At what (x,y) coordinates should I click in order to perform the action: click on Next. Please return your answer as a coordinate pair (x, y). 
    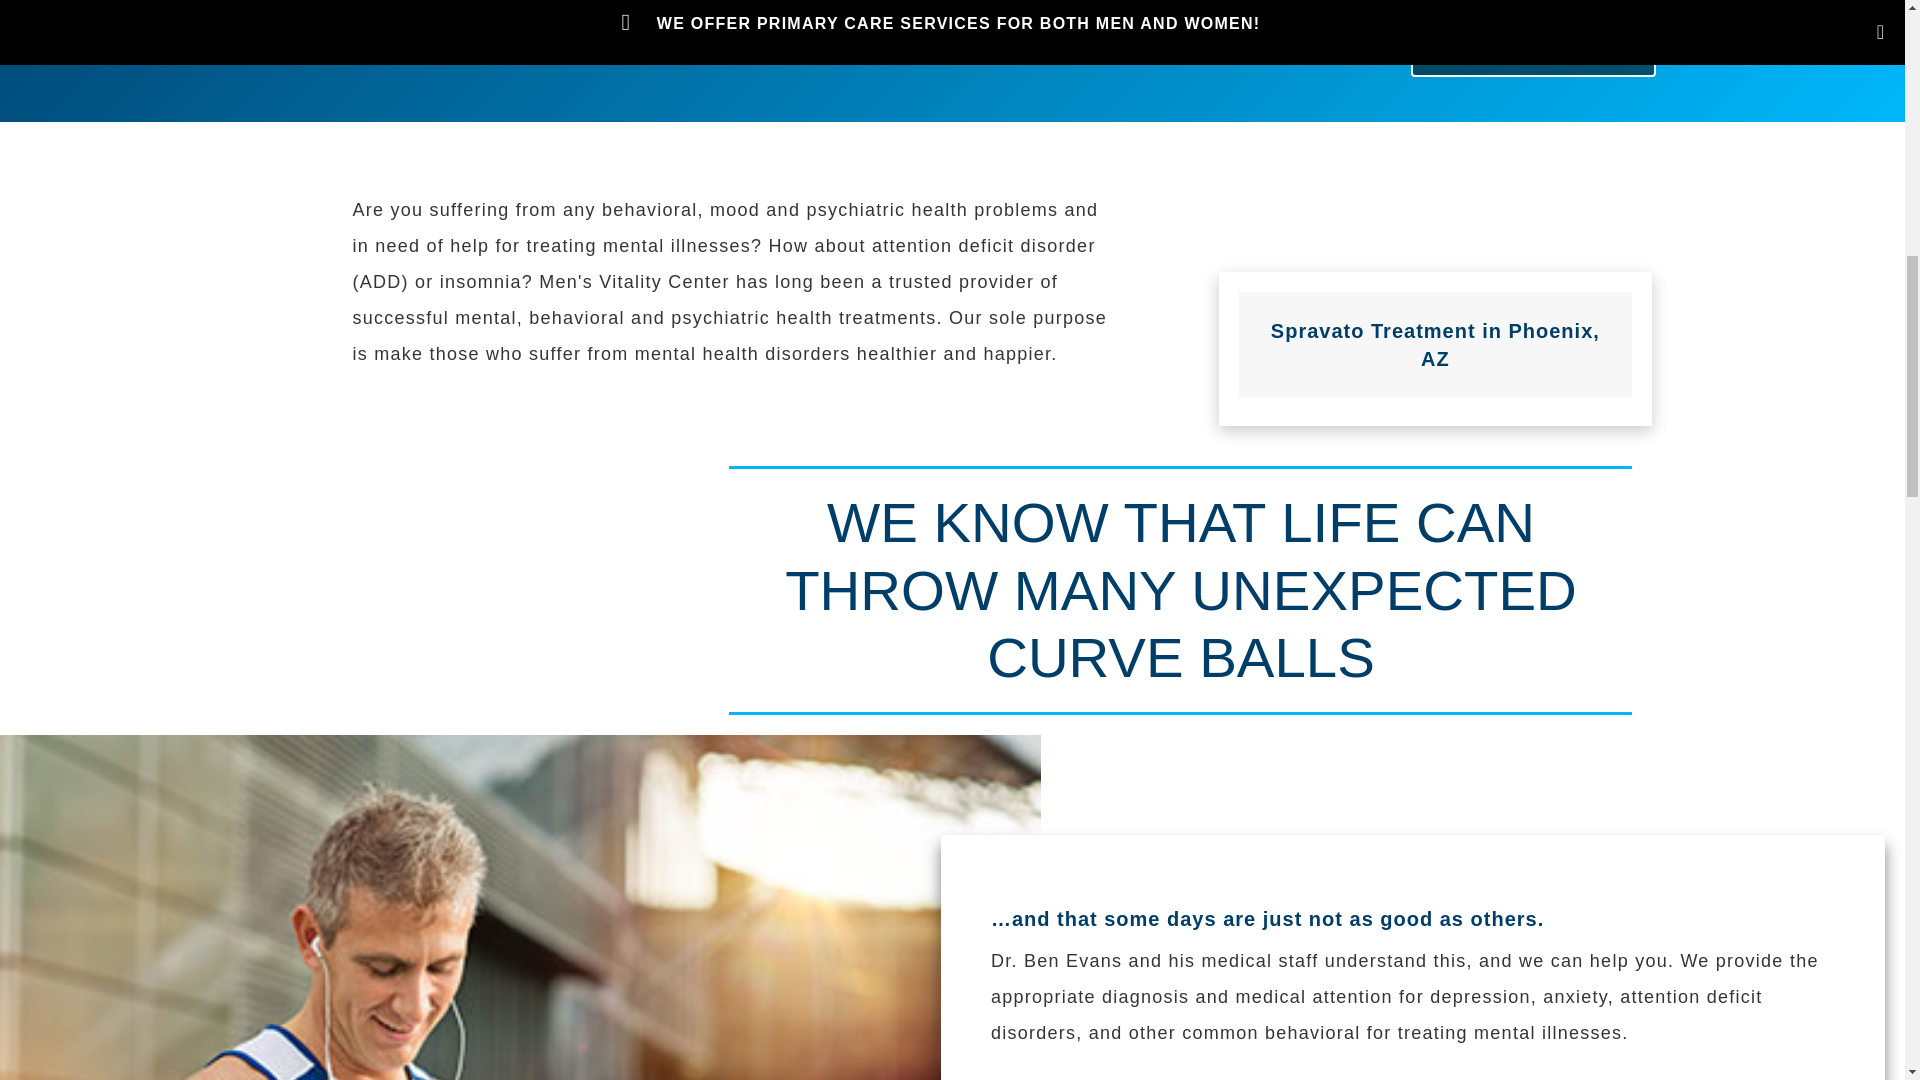
    Looking at the image, I should click on (1533, 53).